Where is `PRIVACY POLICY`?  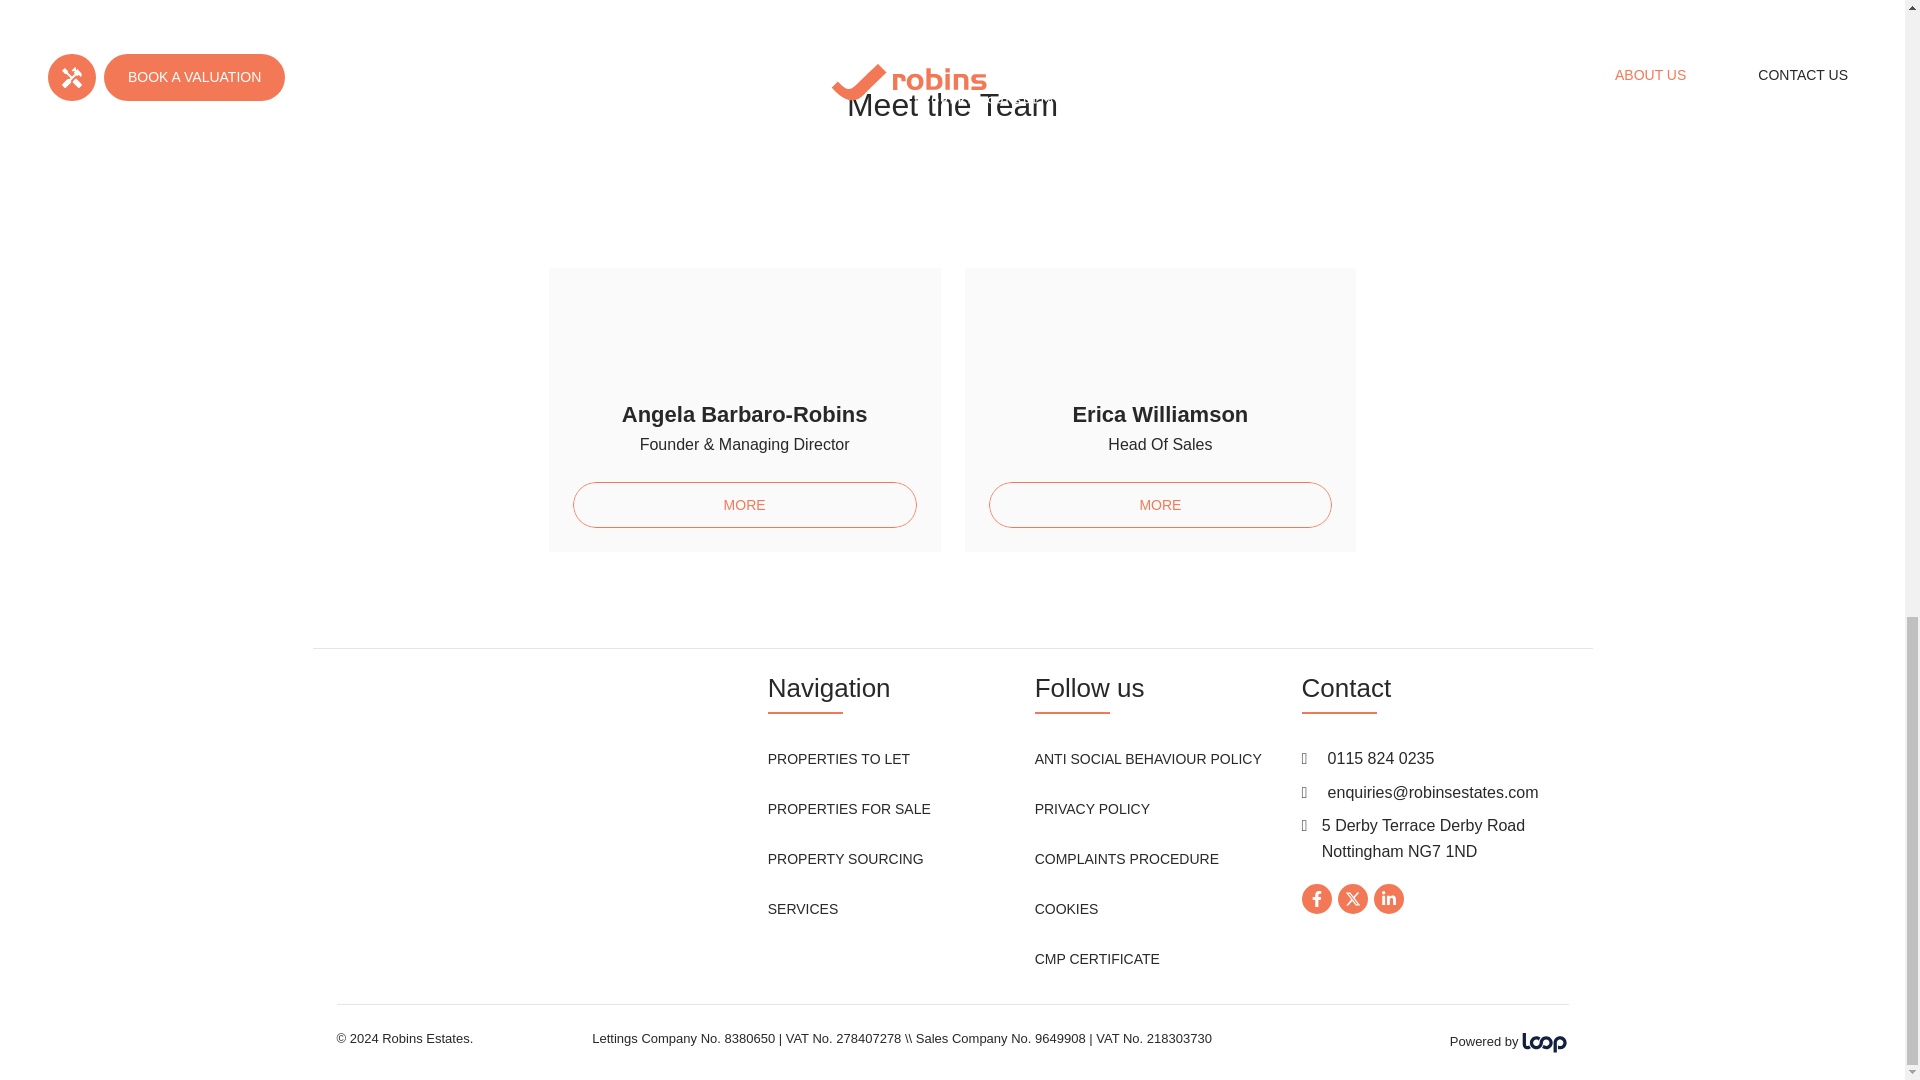 PRIVACY POLICY is located at coordinates (1092, 809).